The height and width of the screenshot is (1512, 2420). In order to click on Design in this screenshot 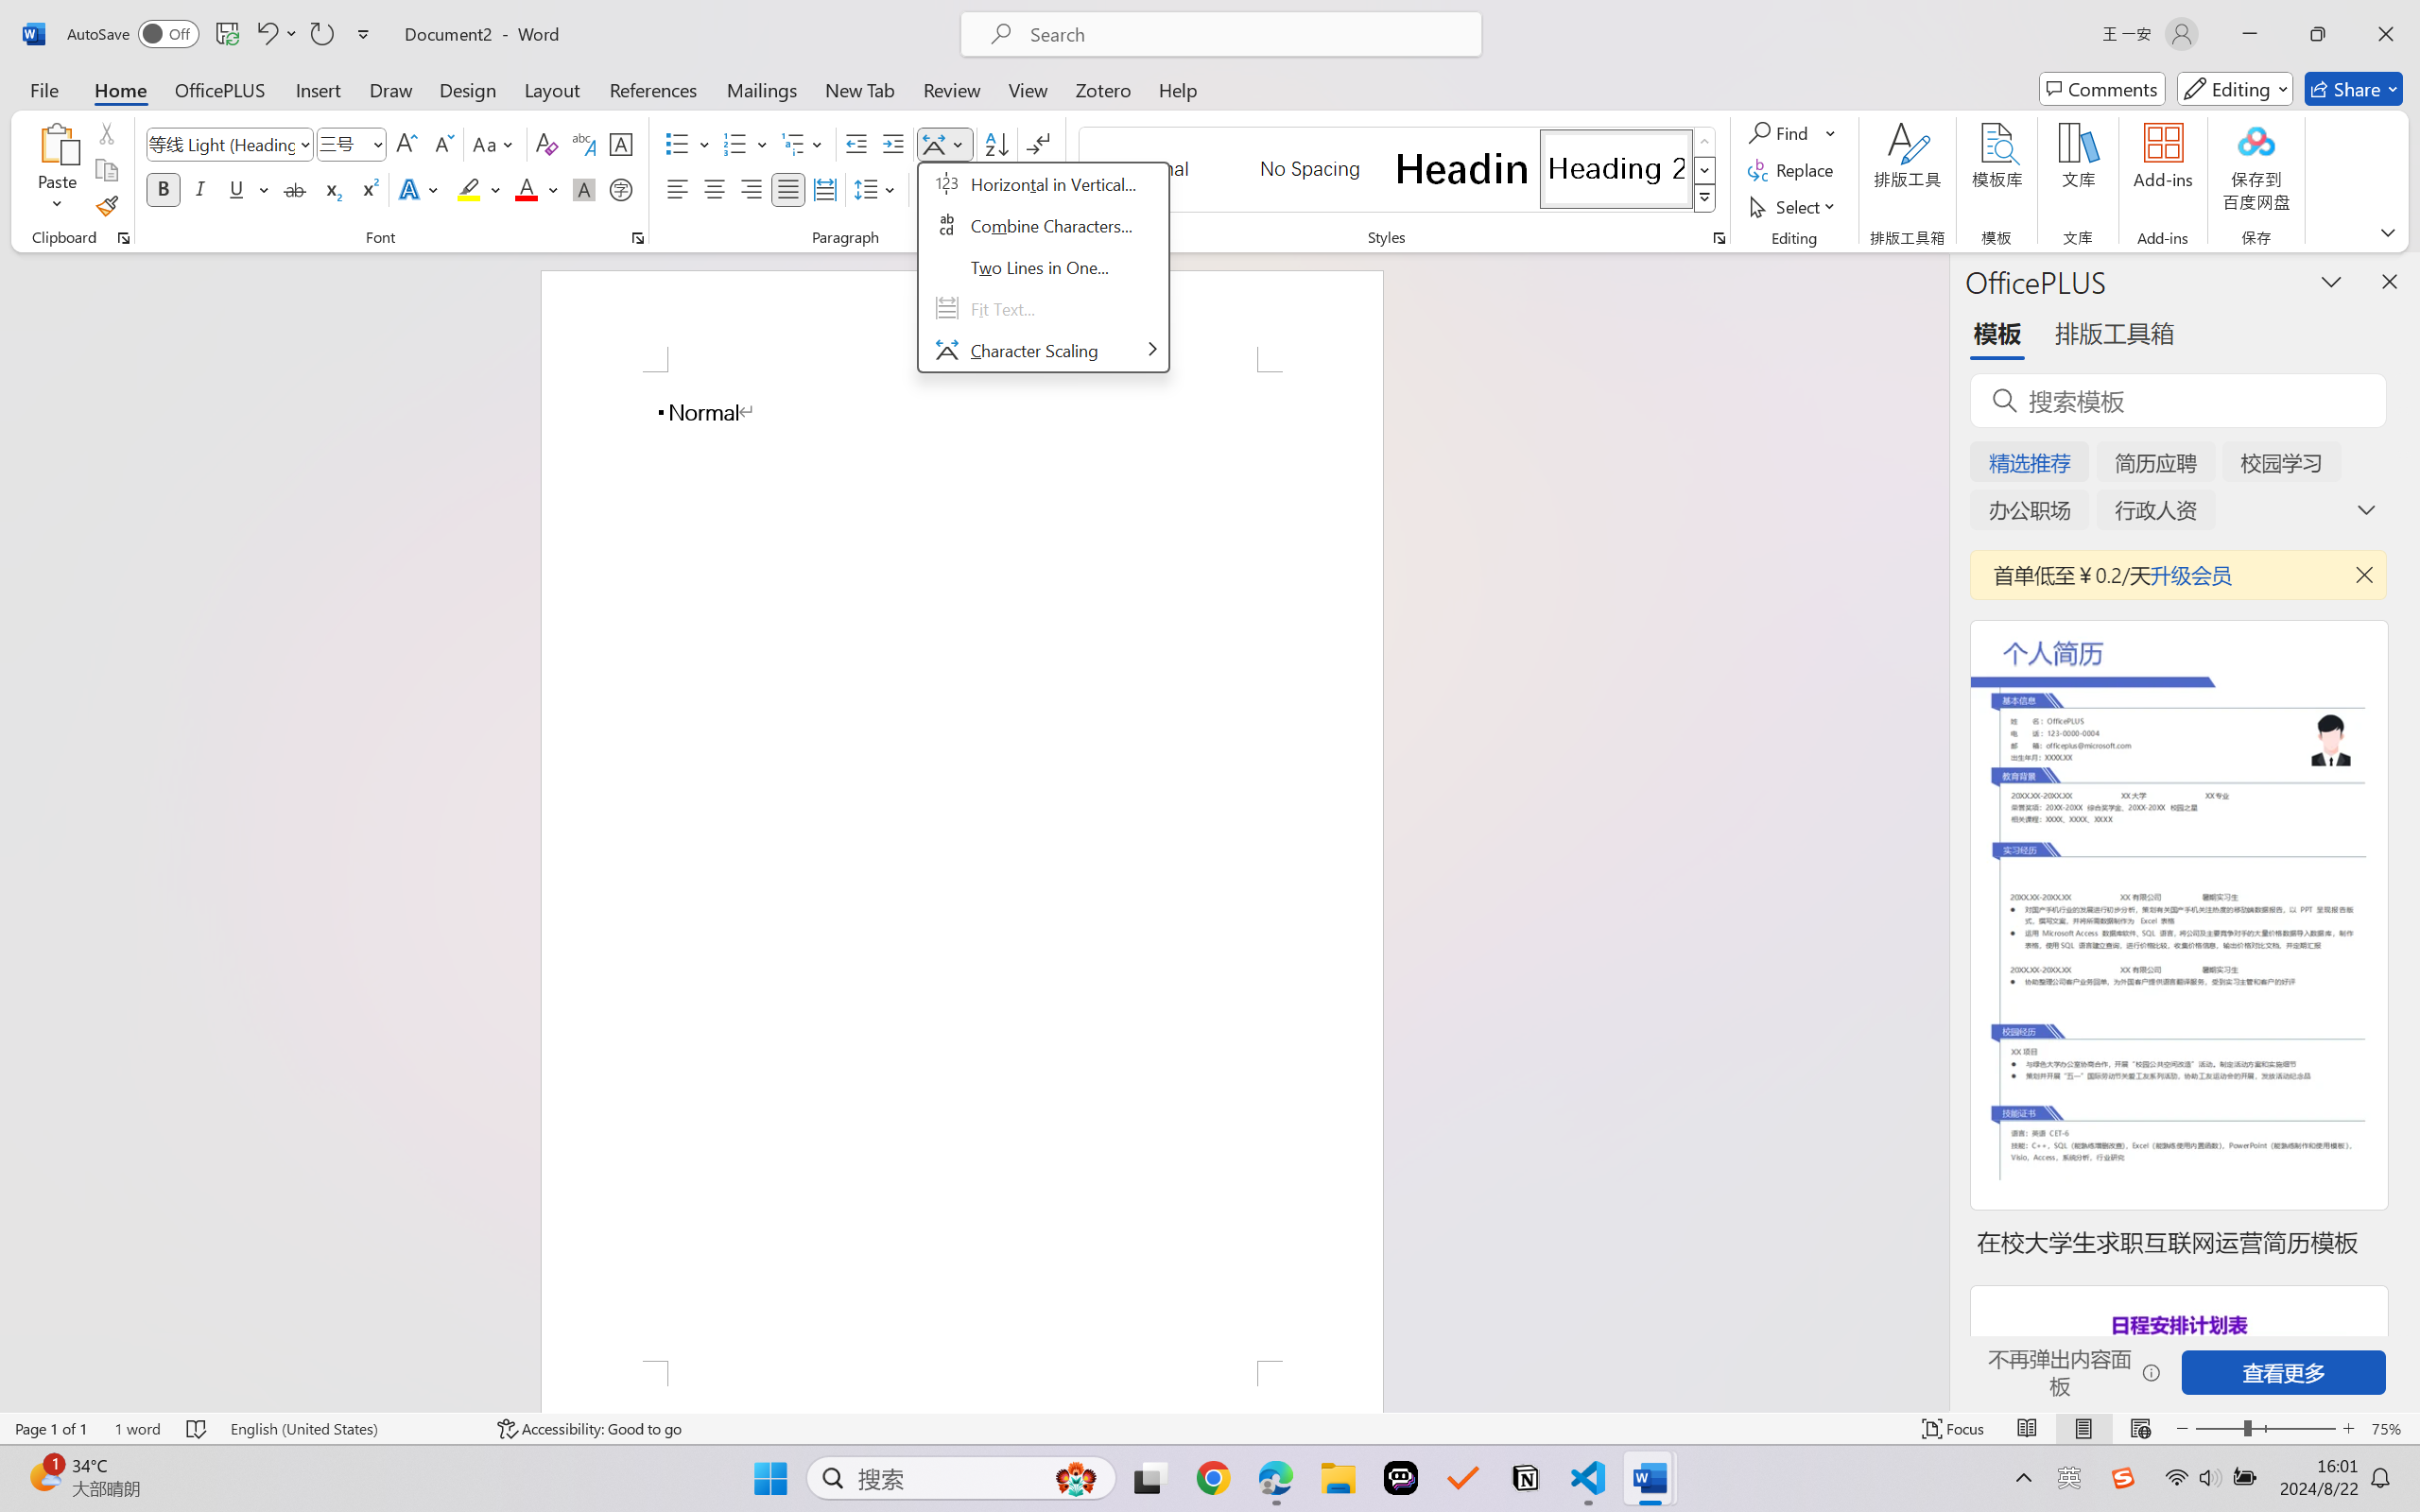, I will do `click(468, 89)`.